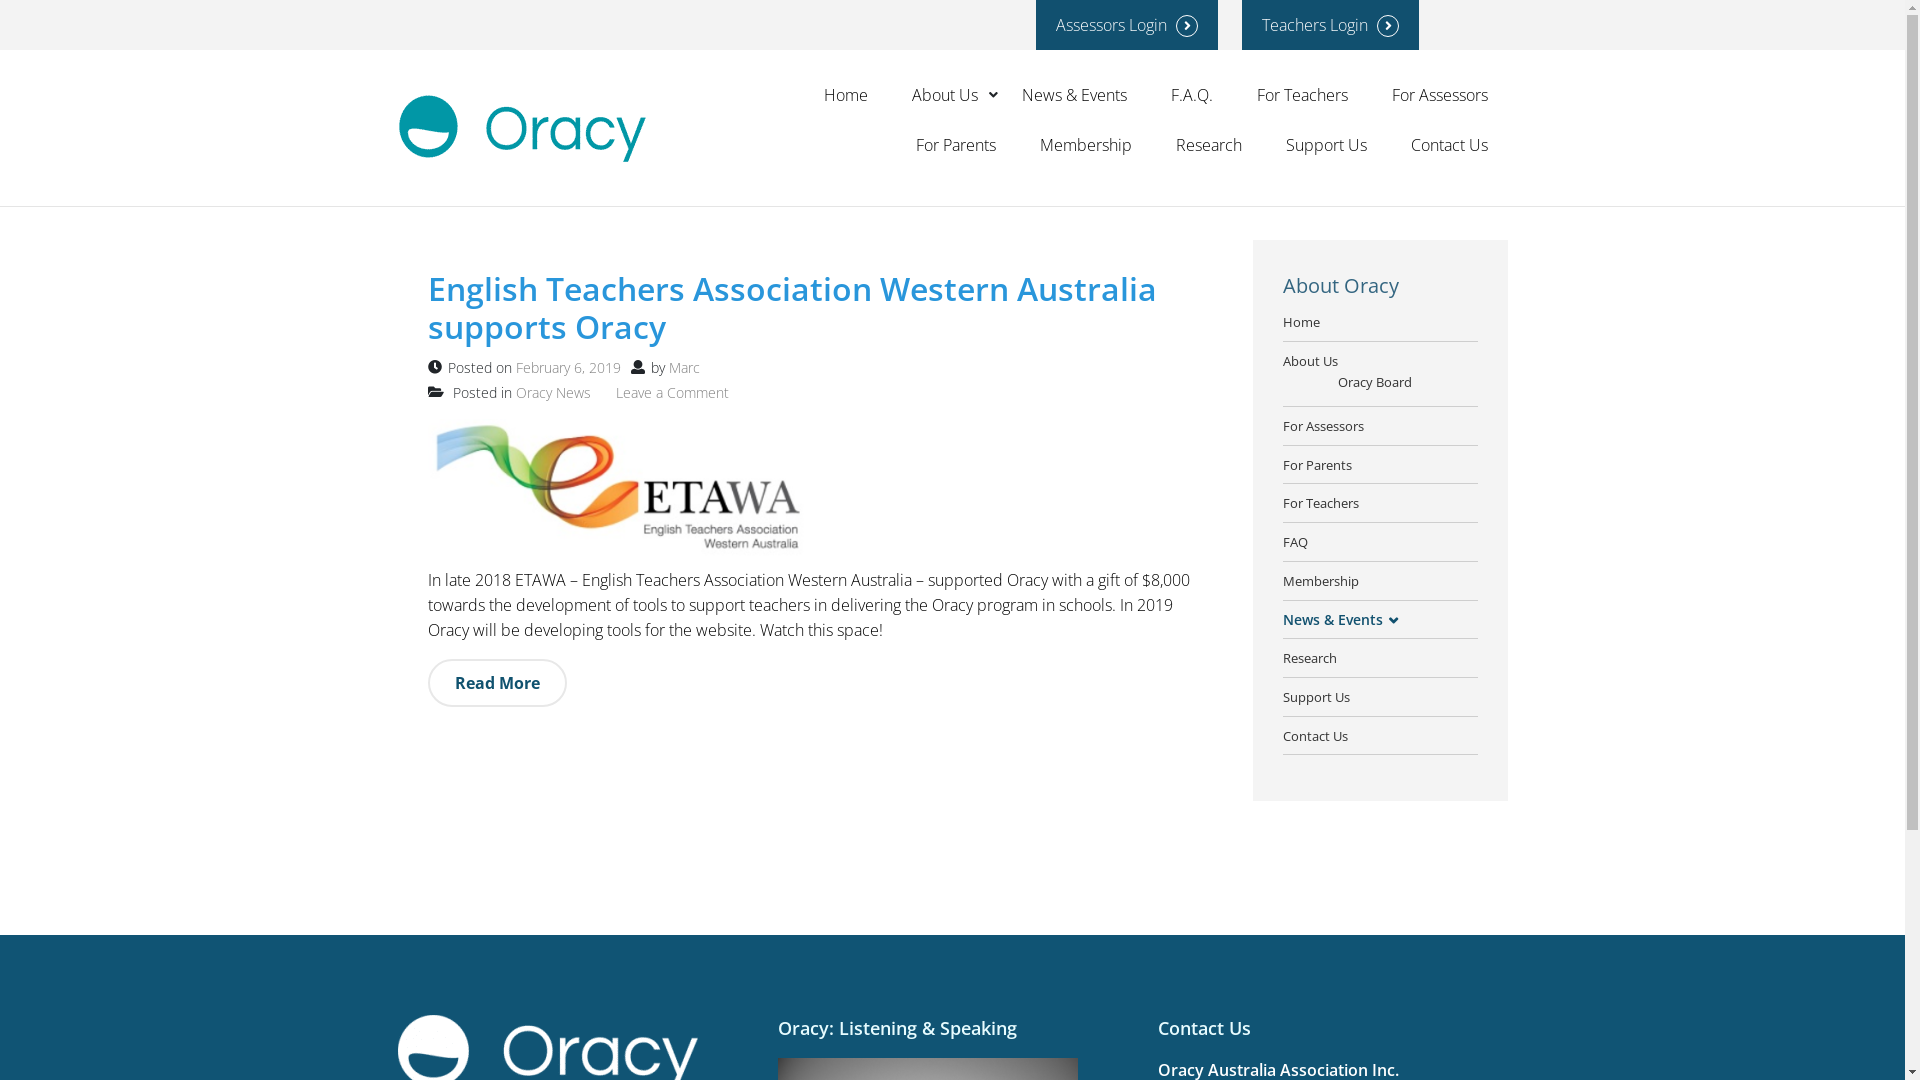 The height and width of the screenshot is (1080, 1920). Describe the element at coordinates (1332, 619) in the screenshot. I see `News & Events` at that location.